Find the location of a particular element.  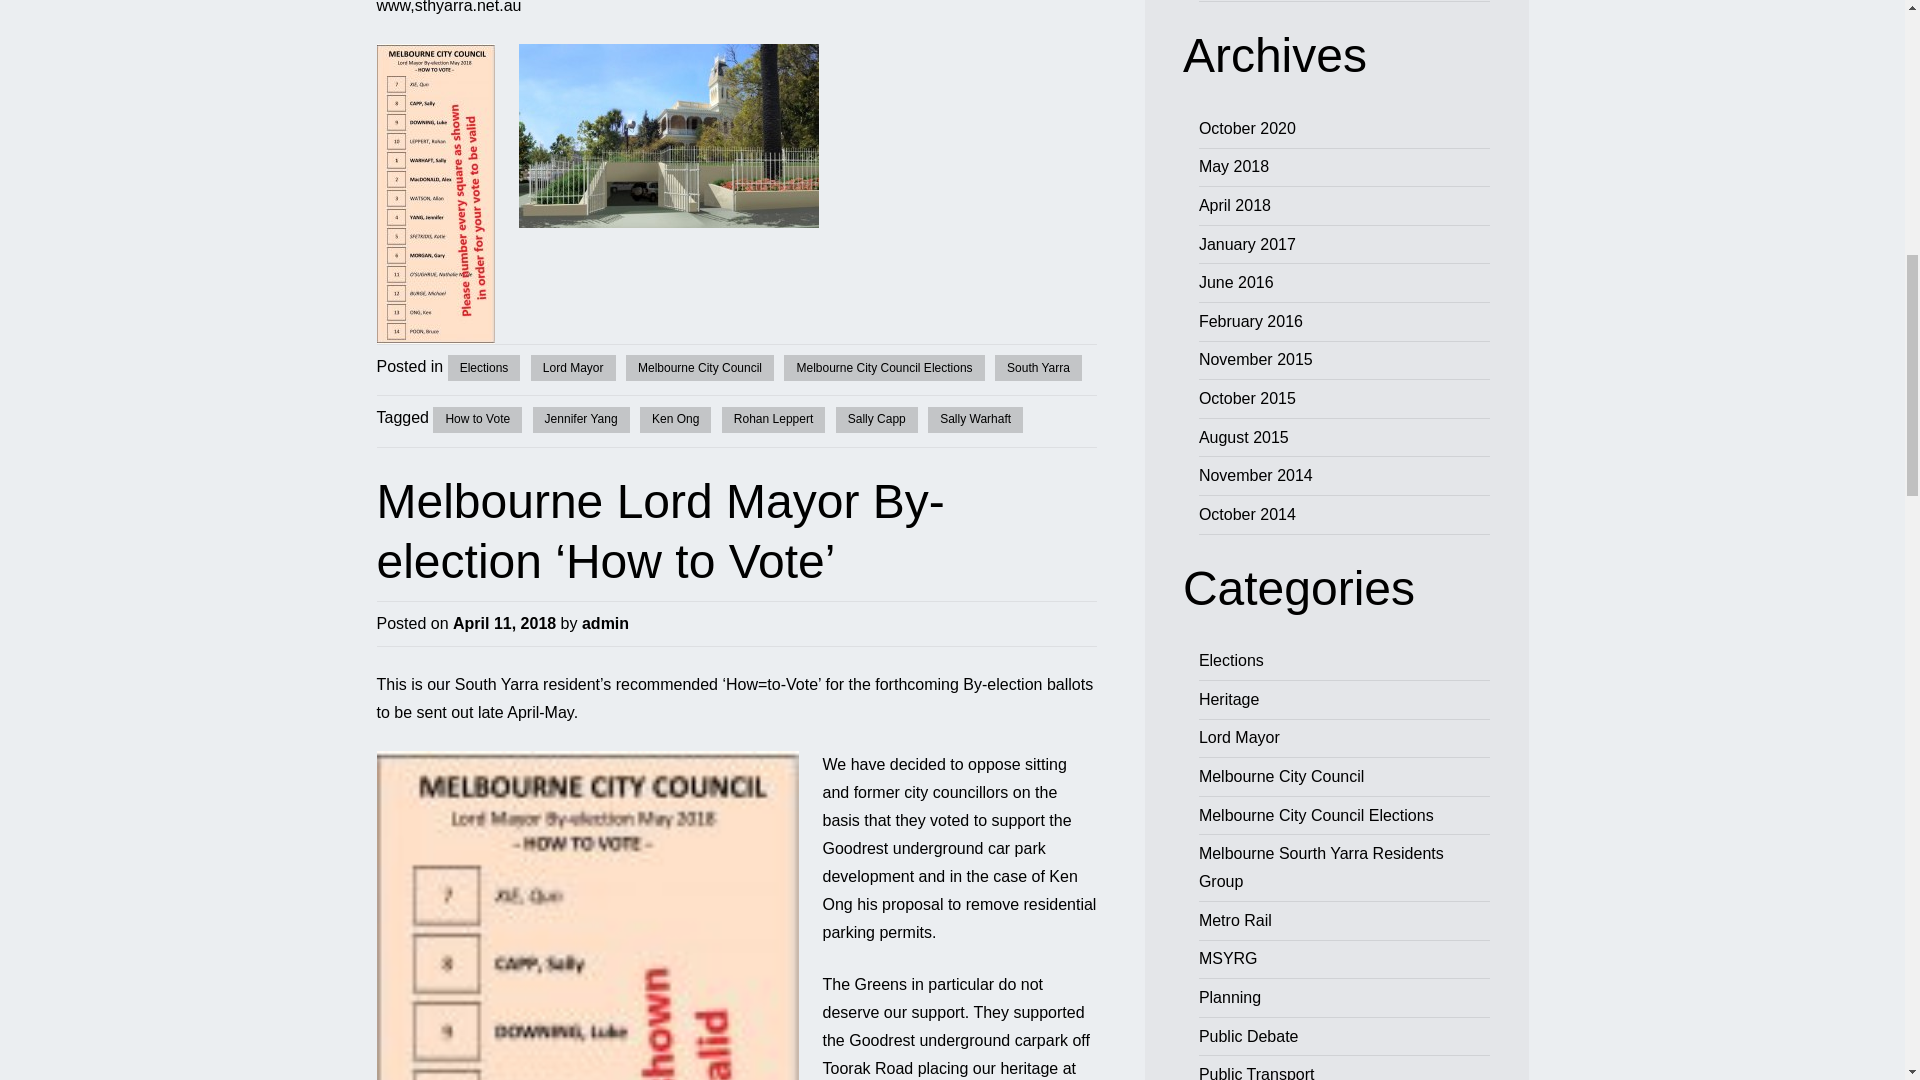

Lord Mayor is located at coordinates (574, 368).